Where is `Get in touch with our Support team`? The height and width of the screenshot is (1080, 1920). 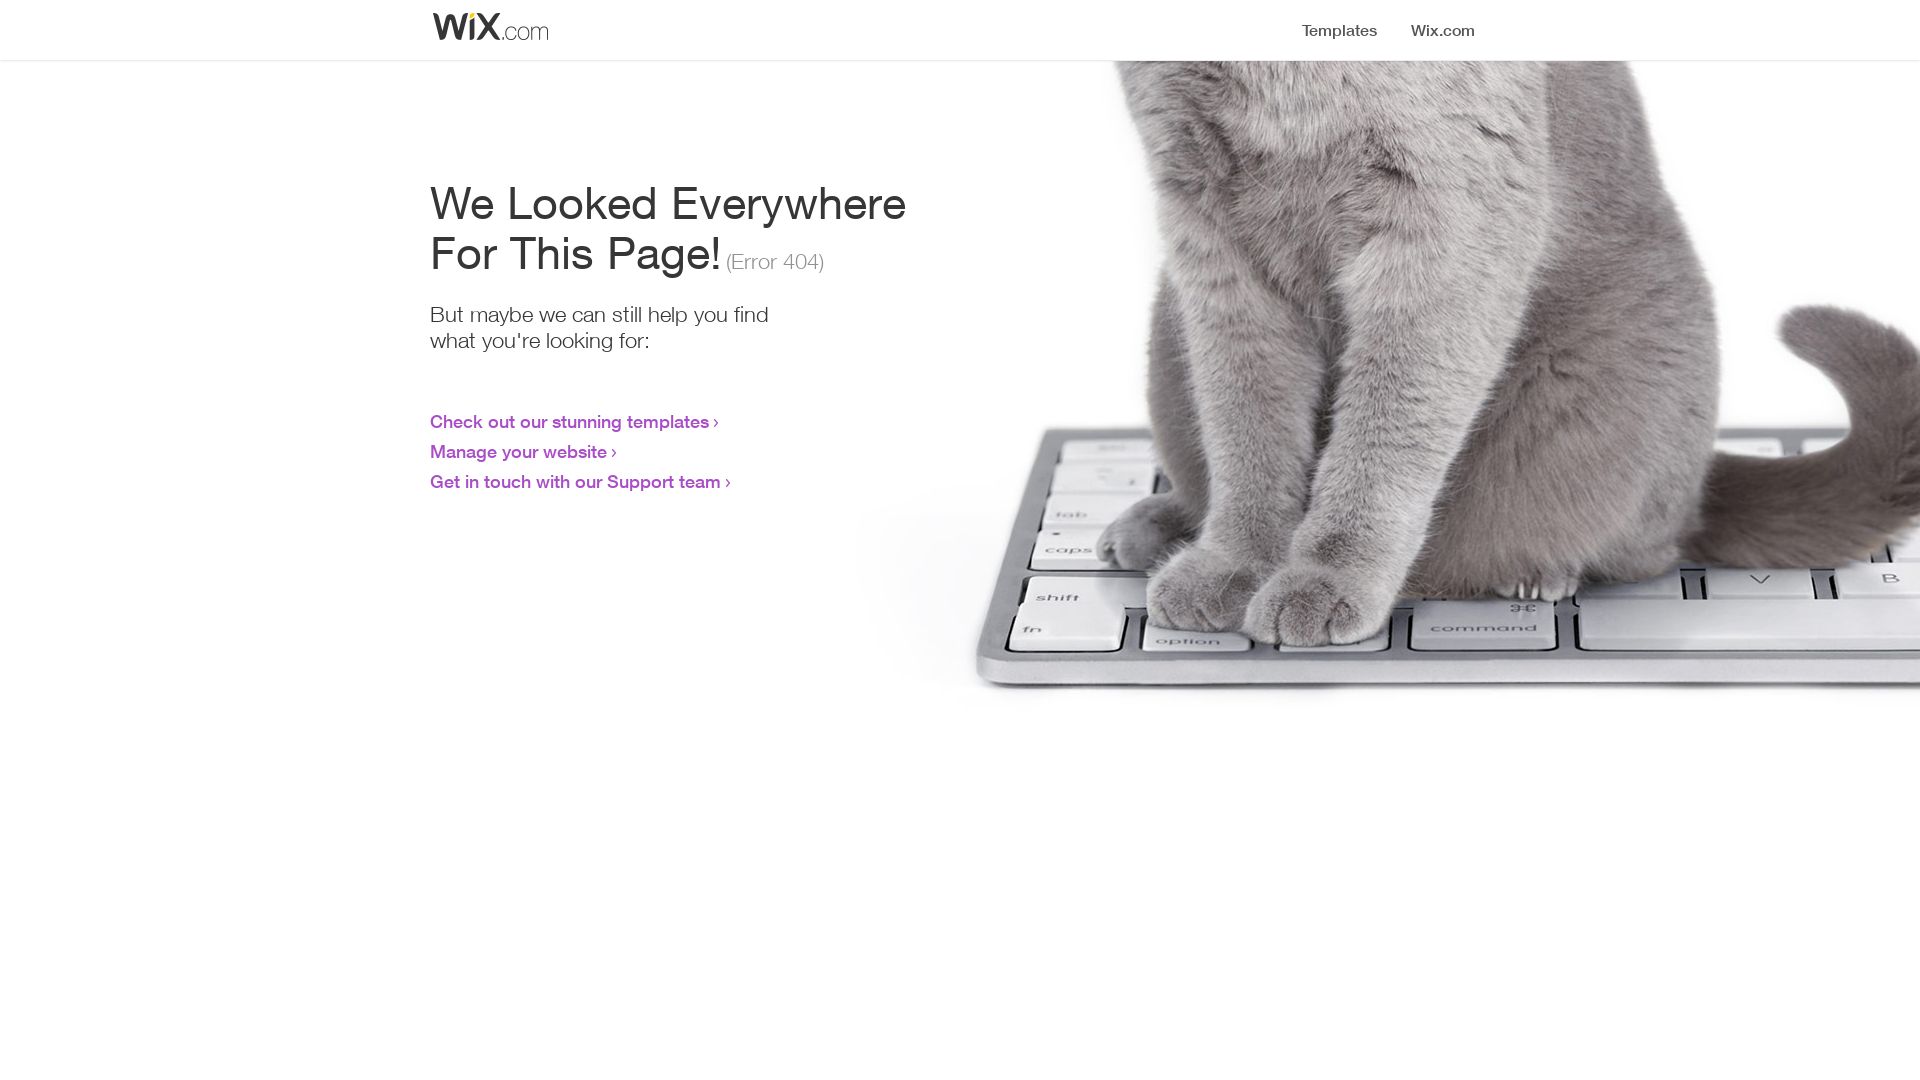
Get in touch with our Support team is located at coordinates (576, 481).